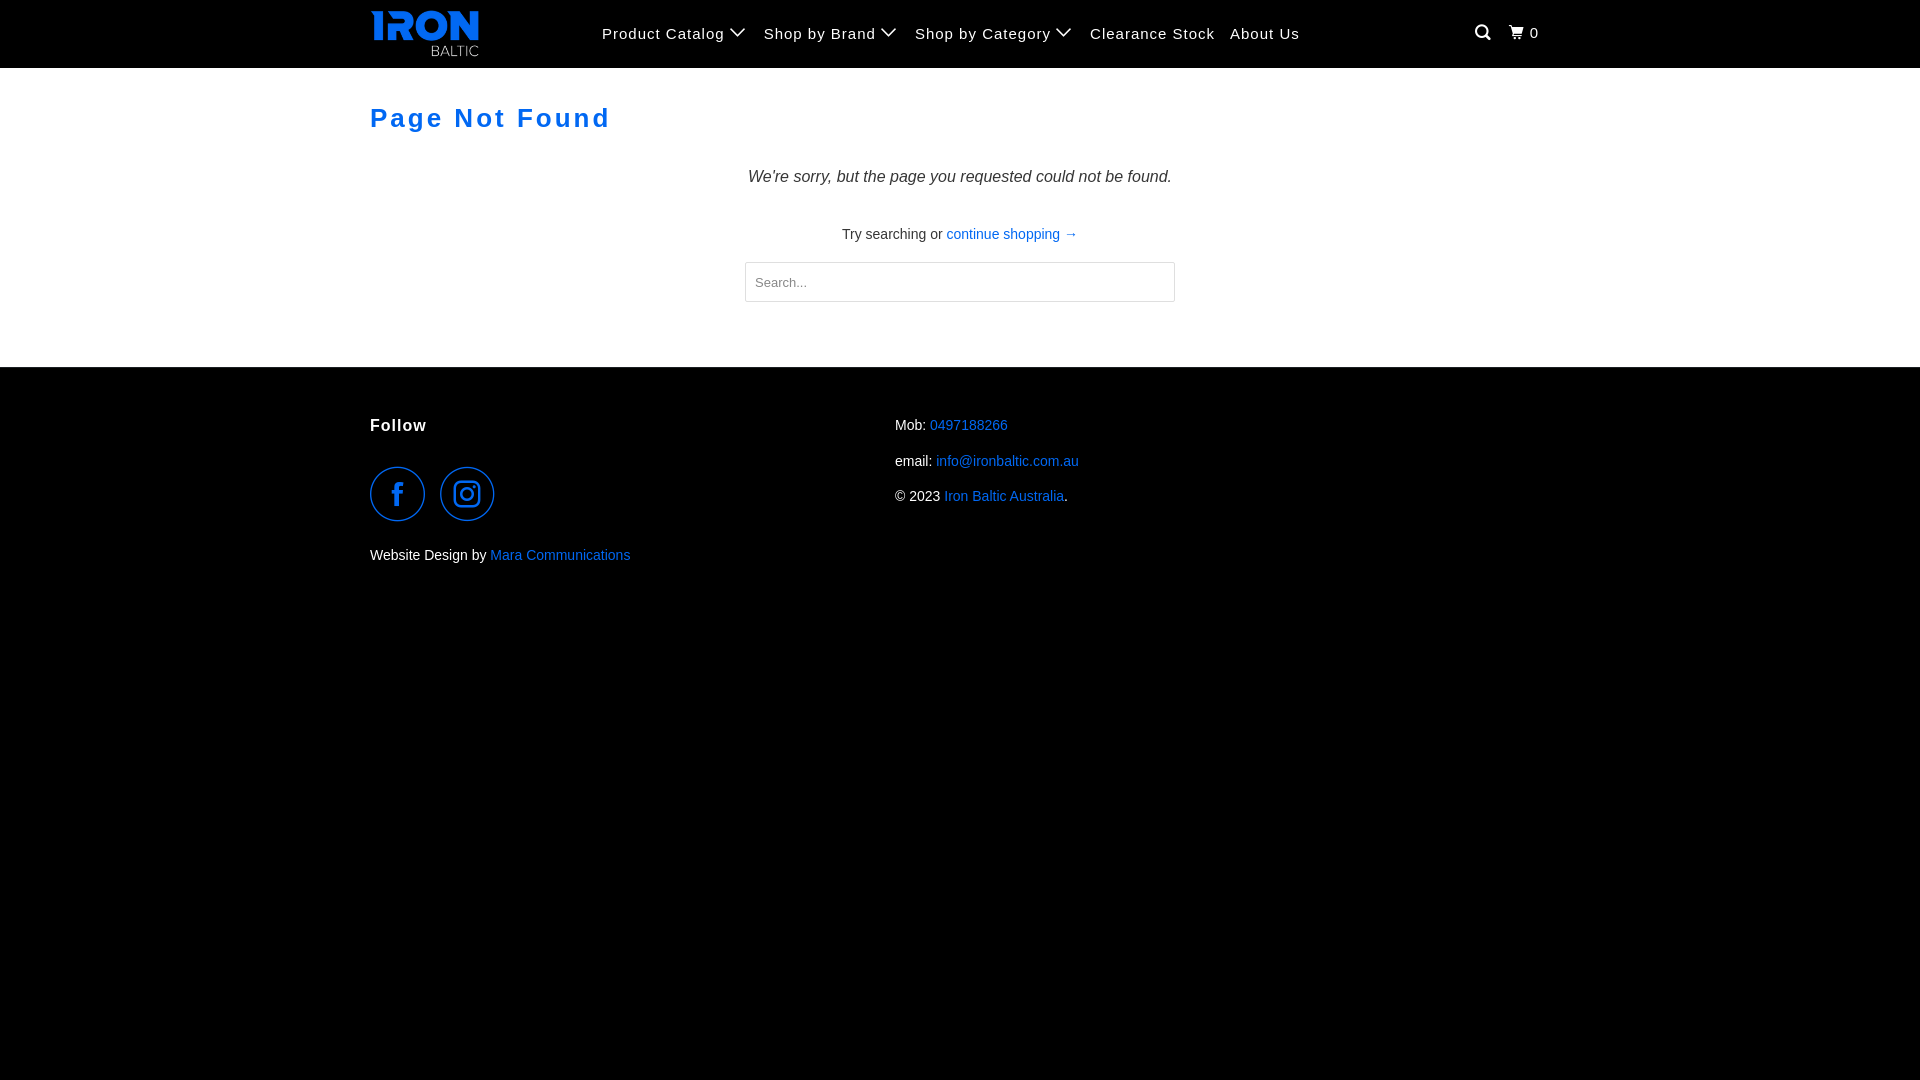 The image size is (1920, 1080). What do you see at coordinates (403, 494) in the screenshot?
I see `Iron Baltic Australia on Facebook` at bounding box center [403, 494].